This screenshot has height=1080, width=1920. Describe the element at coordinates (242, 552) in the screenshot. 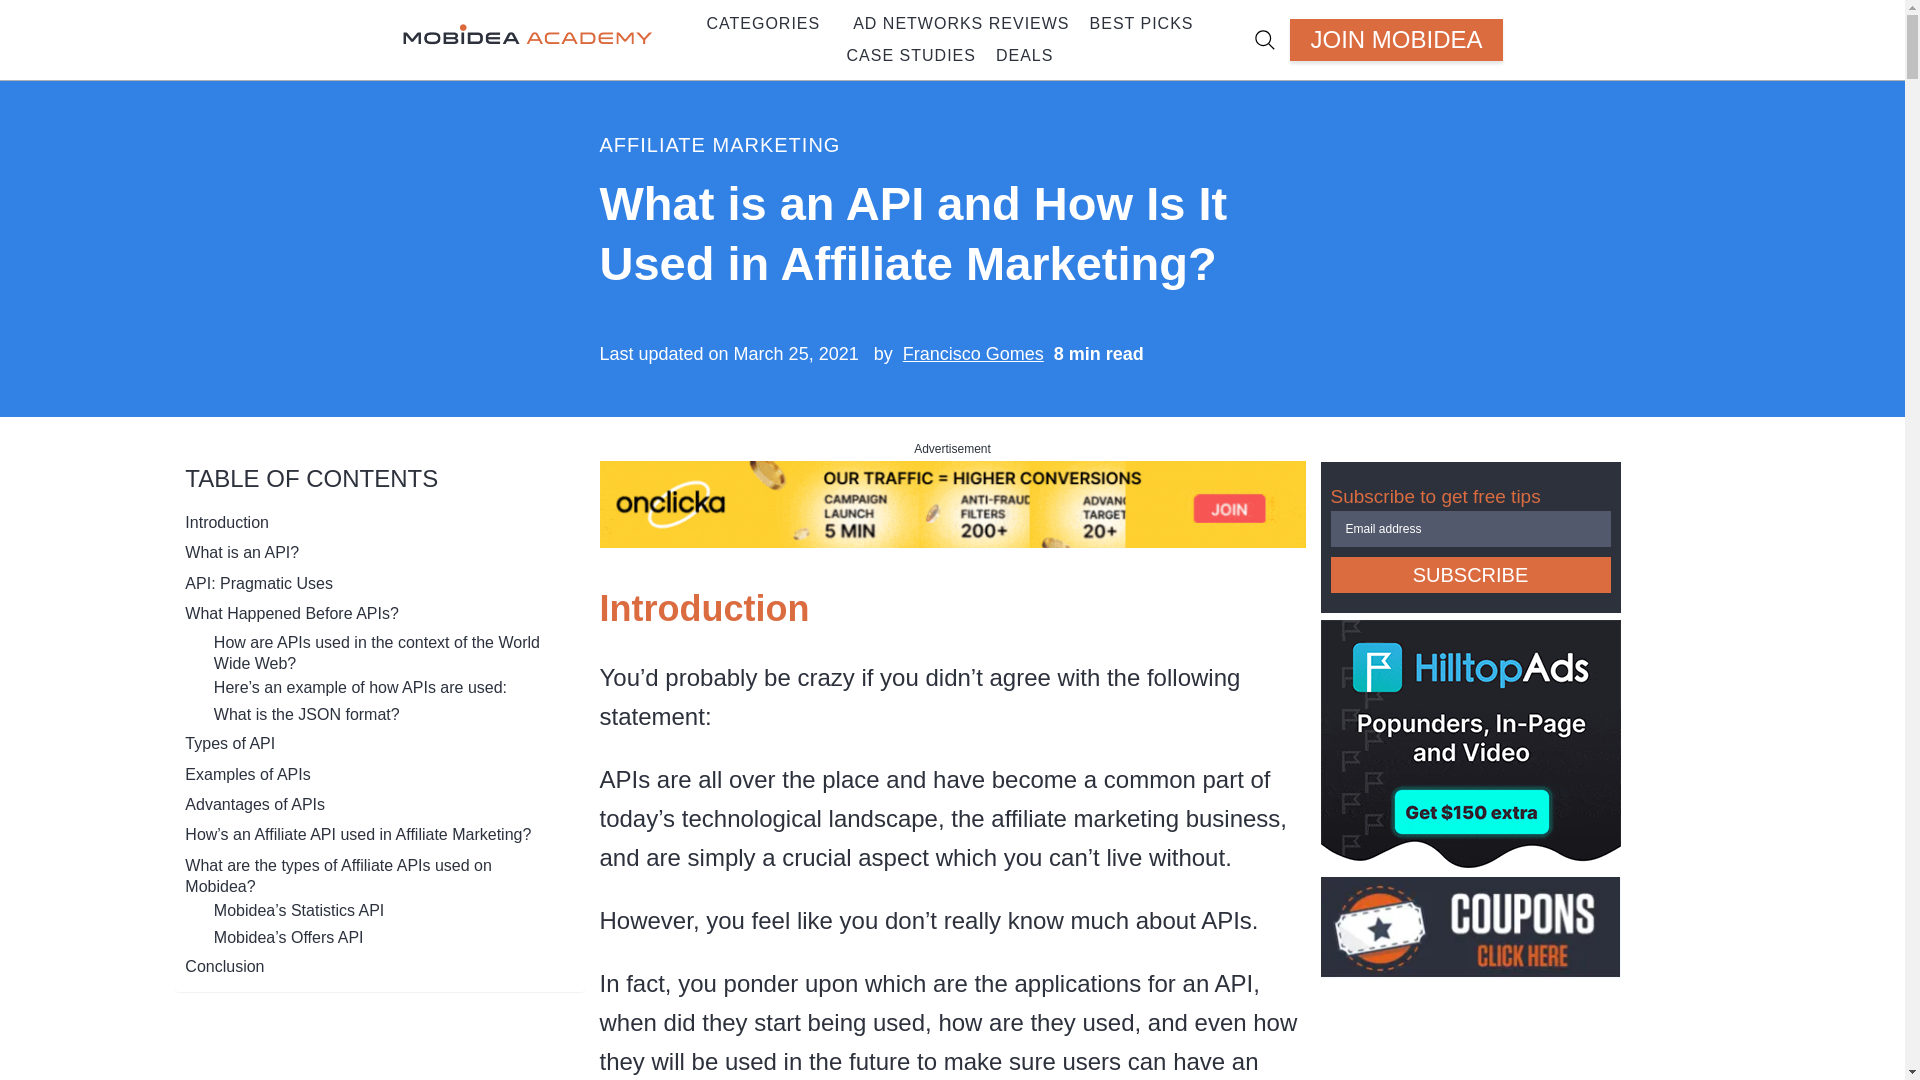

I see `What is an API?` at that location.